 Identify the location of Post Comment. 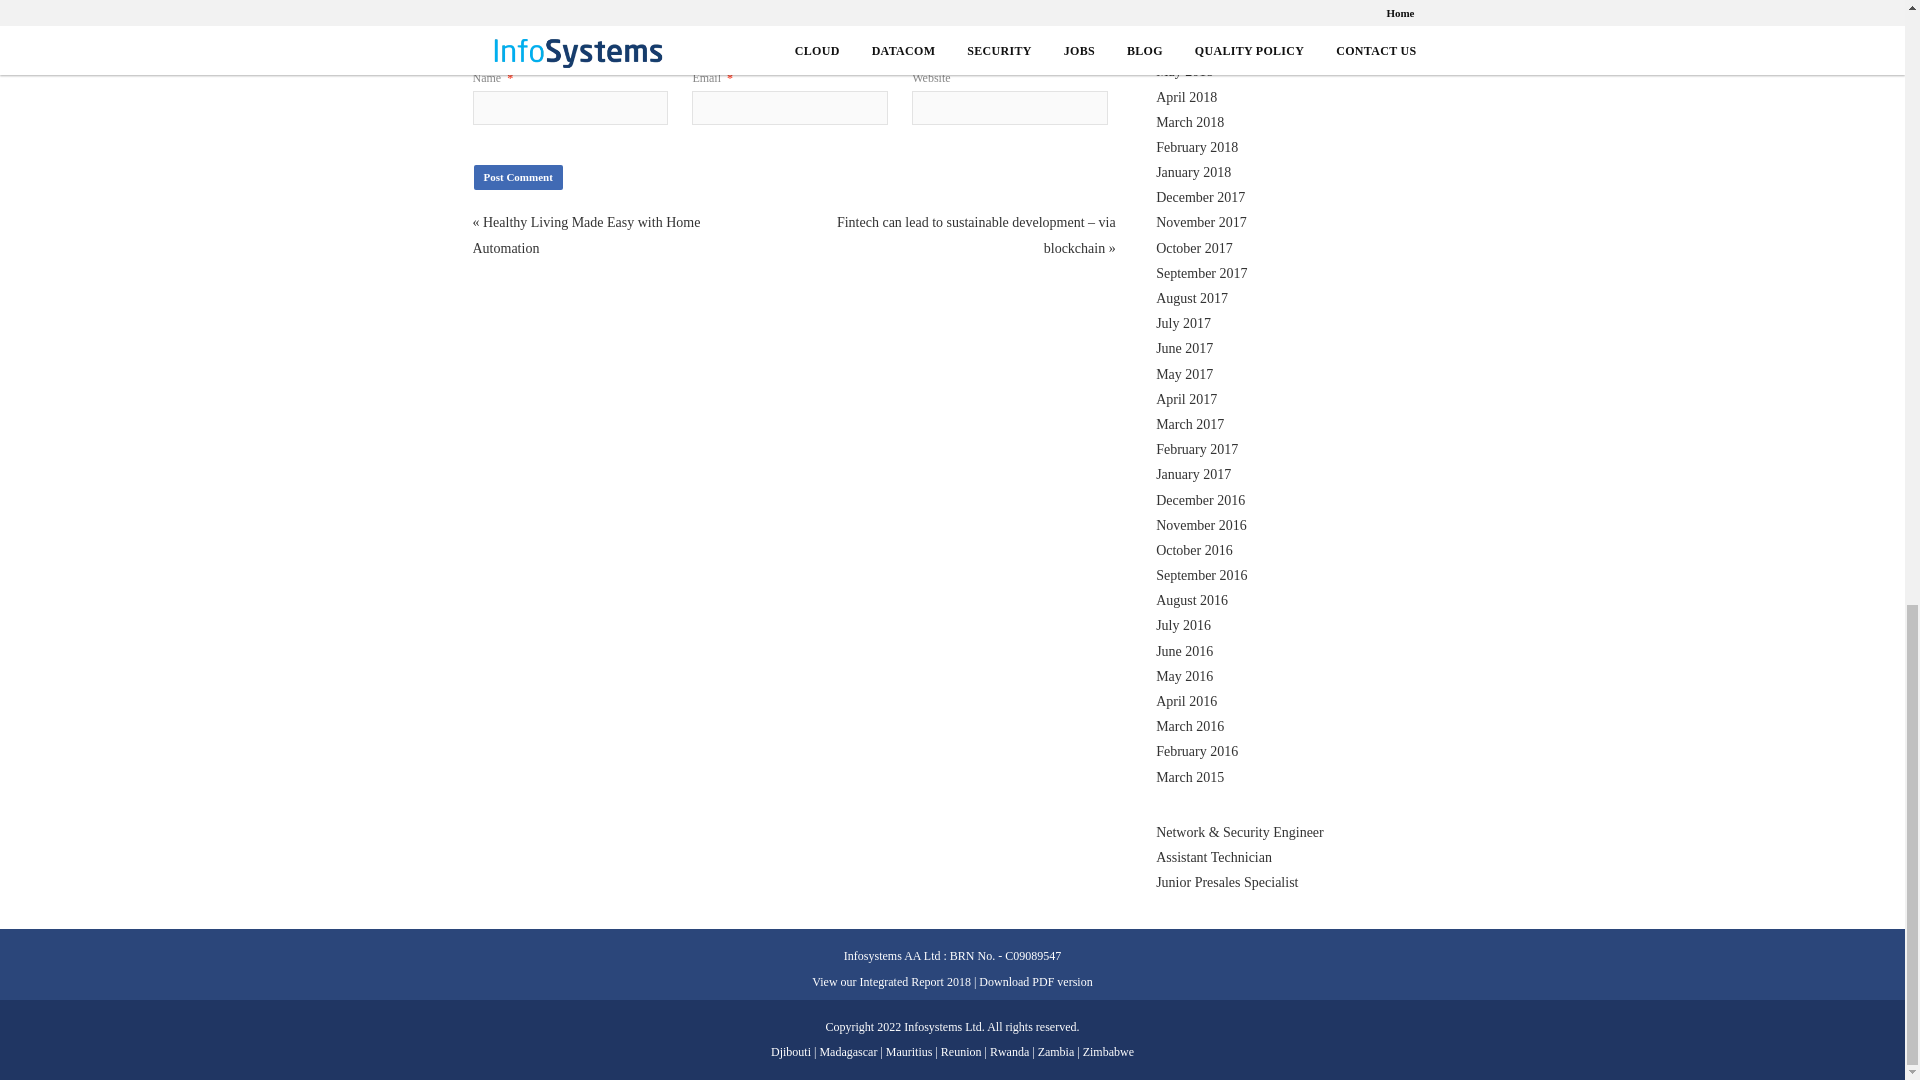
(518, 178).